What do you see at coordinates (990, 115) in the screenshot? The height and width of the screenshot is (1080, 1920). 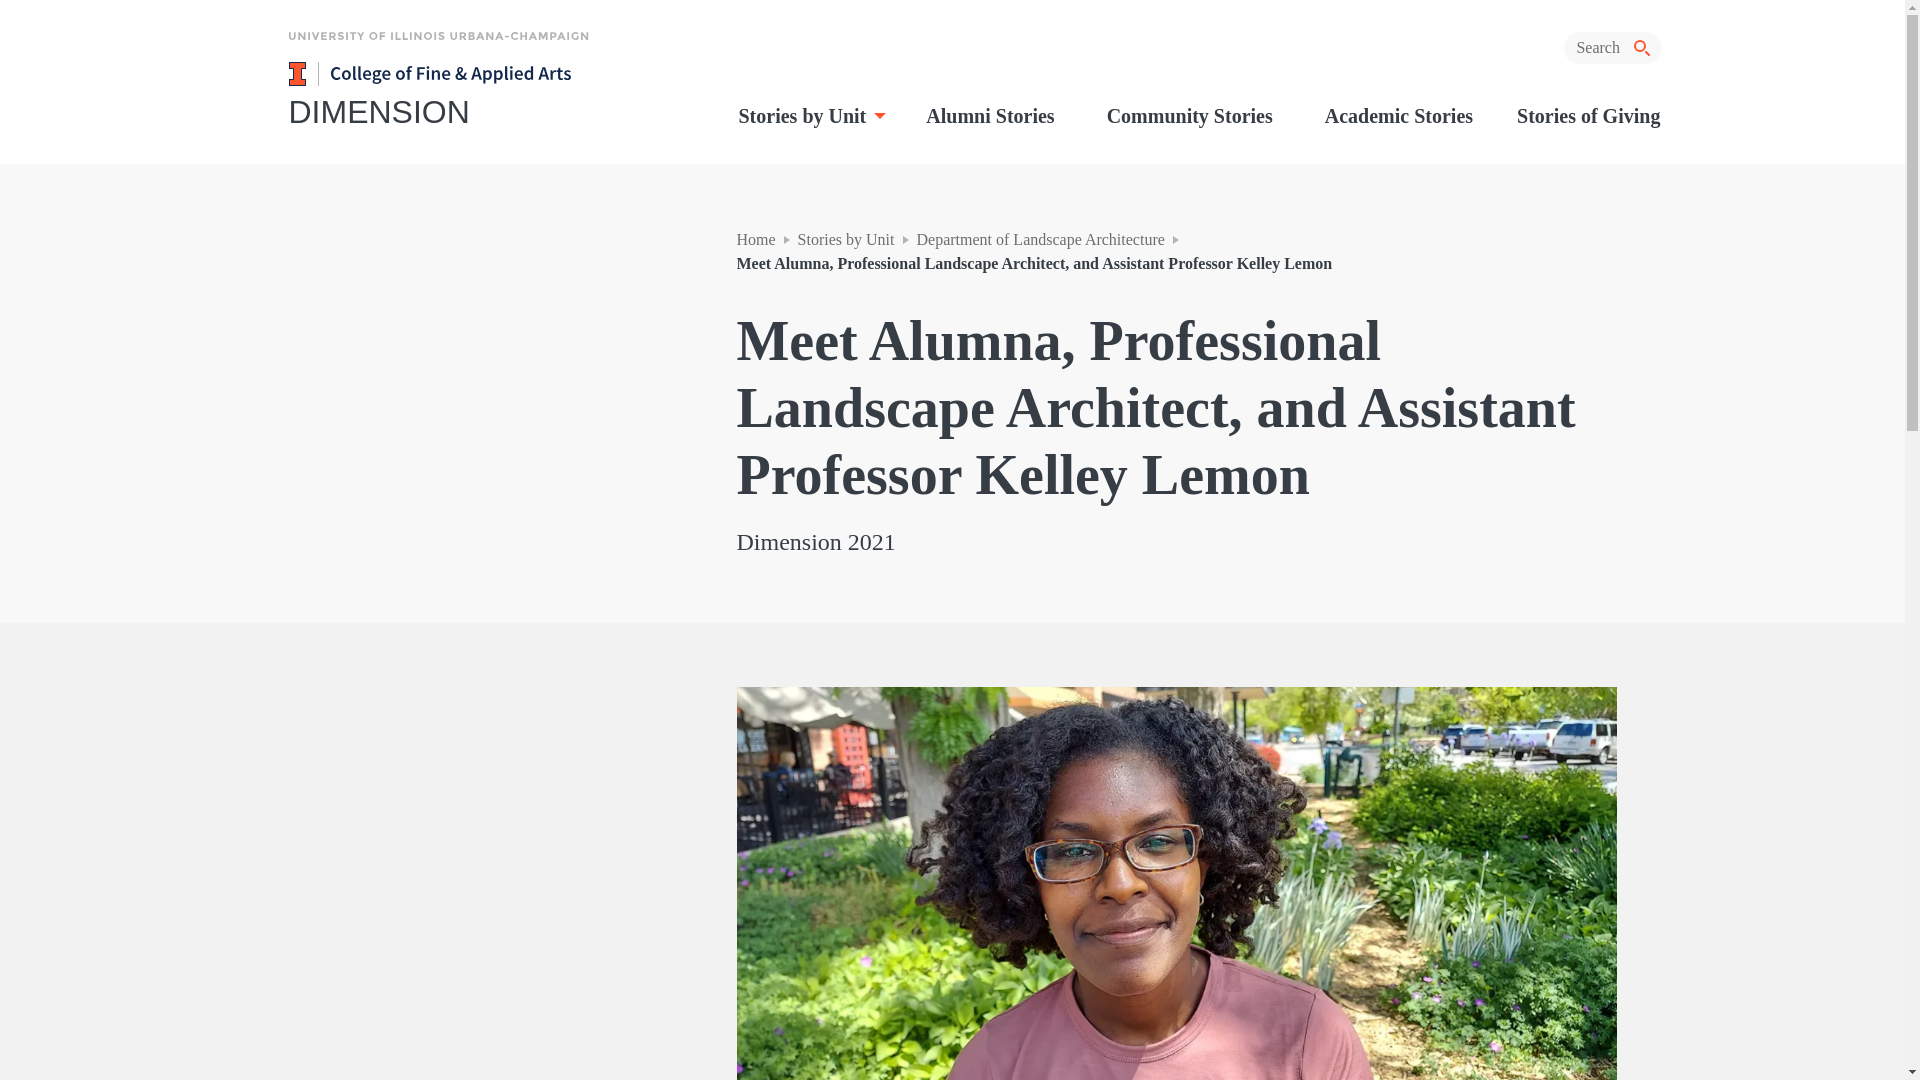 I see `Alumni Stories` at bounding box center [990, 115].